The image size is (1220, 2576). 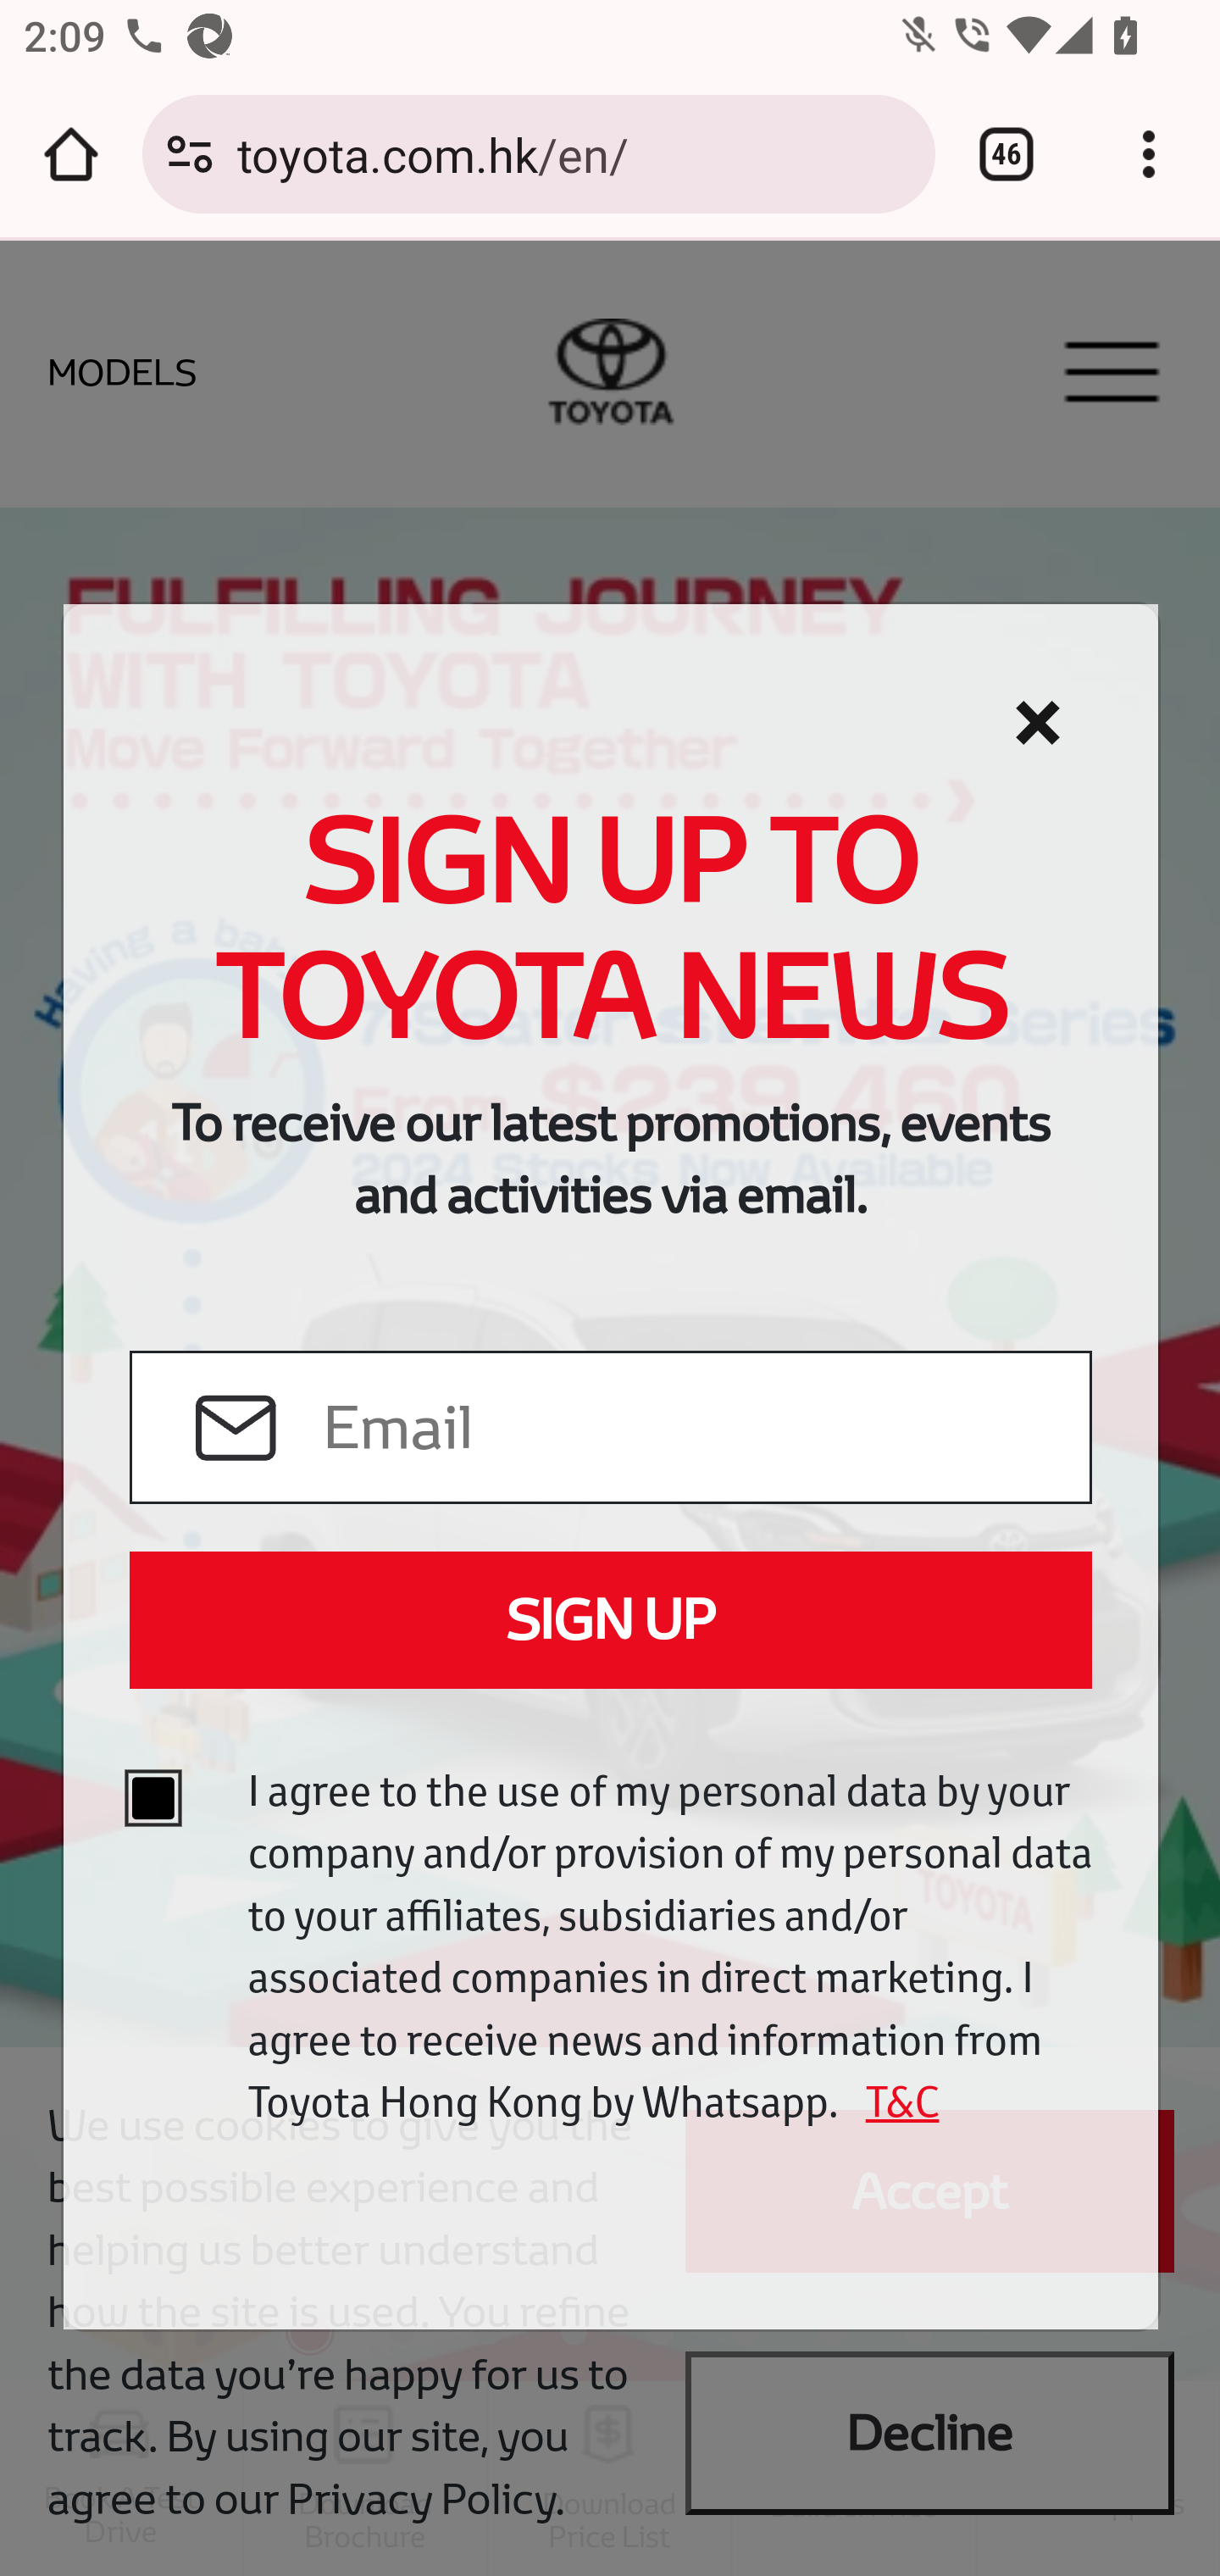 What do you see at coordinates (190, 154) in the screenshot?
I see `Connection is secure` at bounding box center [190, 154].